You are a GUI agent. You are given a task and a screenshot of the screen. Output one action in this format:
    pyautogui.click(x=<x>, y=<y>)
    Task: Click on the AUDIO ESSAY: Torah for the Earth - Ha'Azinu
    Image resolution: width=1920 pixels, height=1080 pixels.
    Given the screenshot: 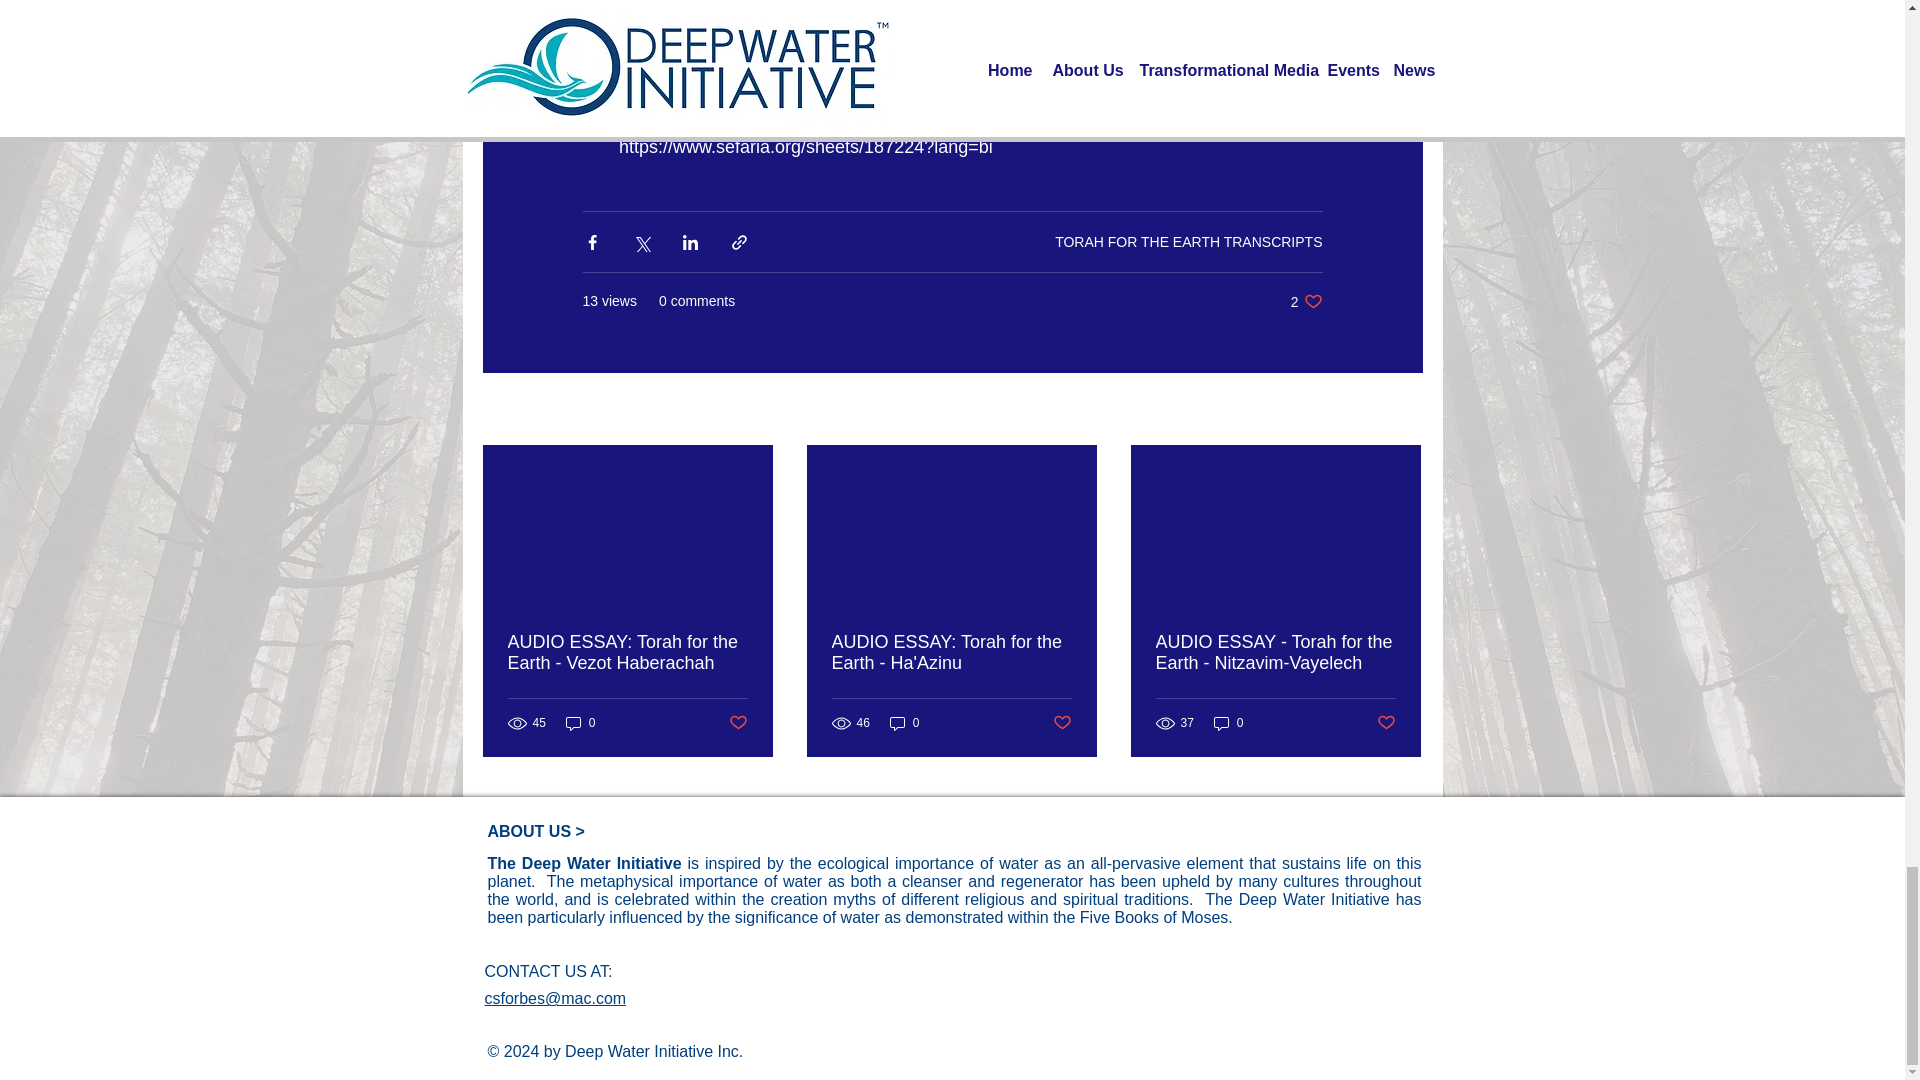 What is the action you would take?
    pyautogui.click(x=951, y=652)
    